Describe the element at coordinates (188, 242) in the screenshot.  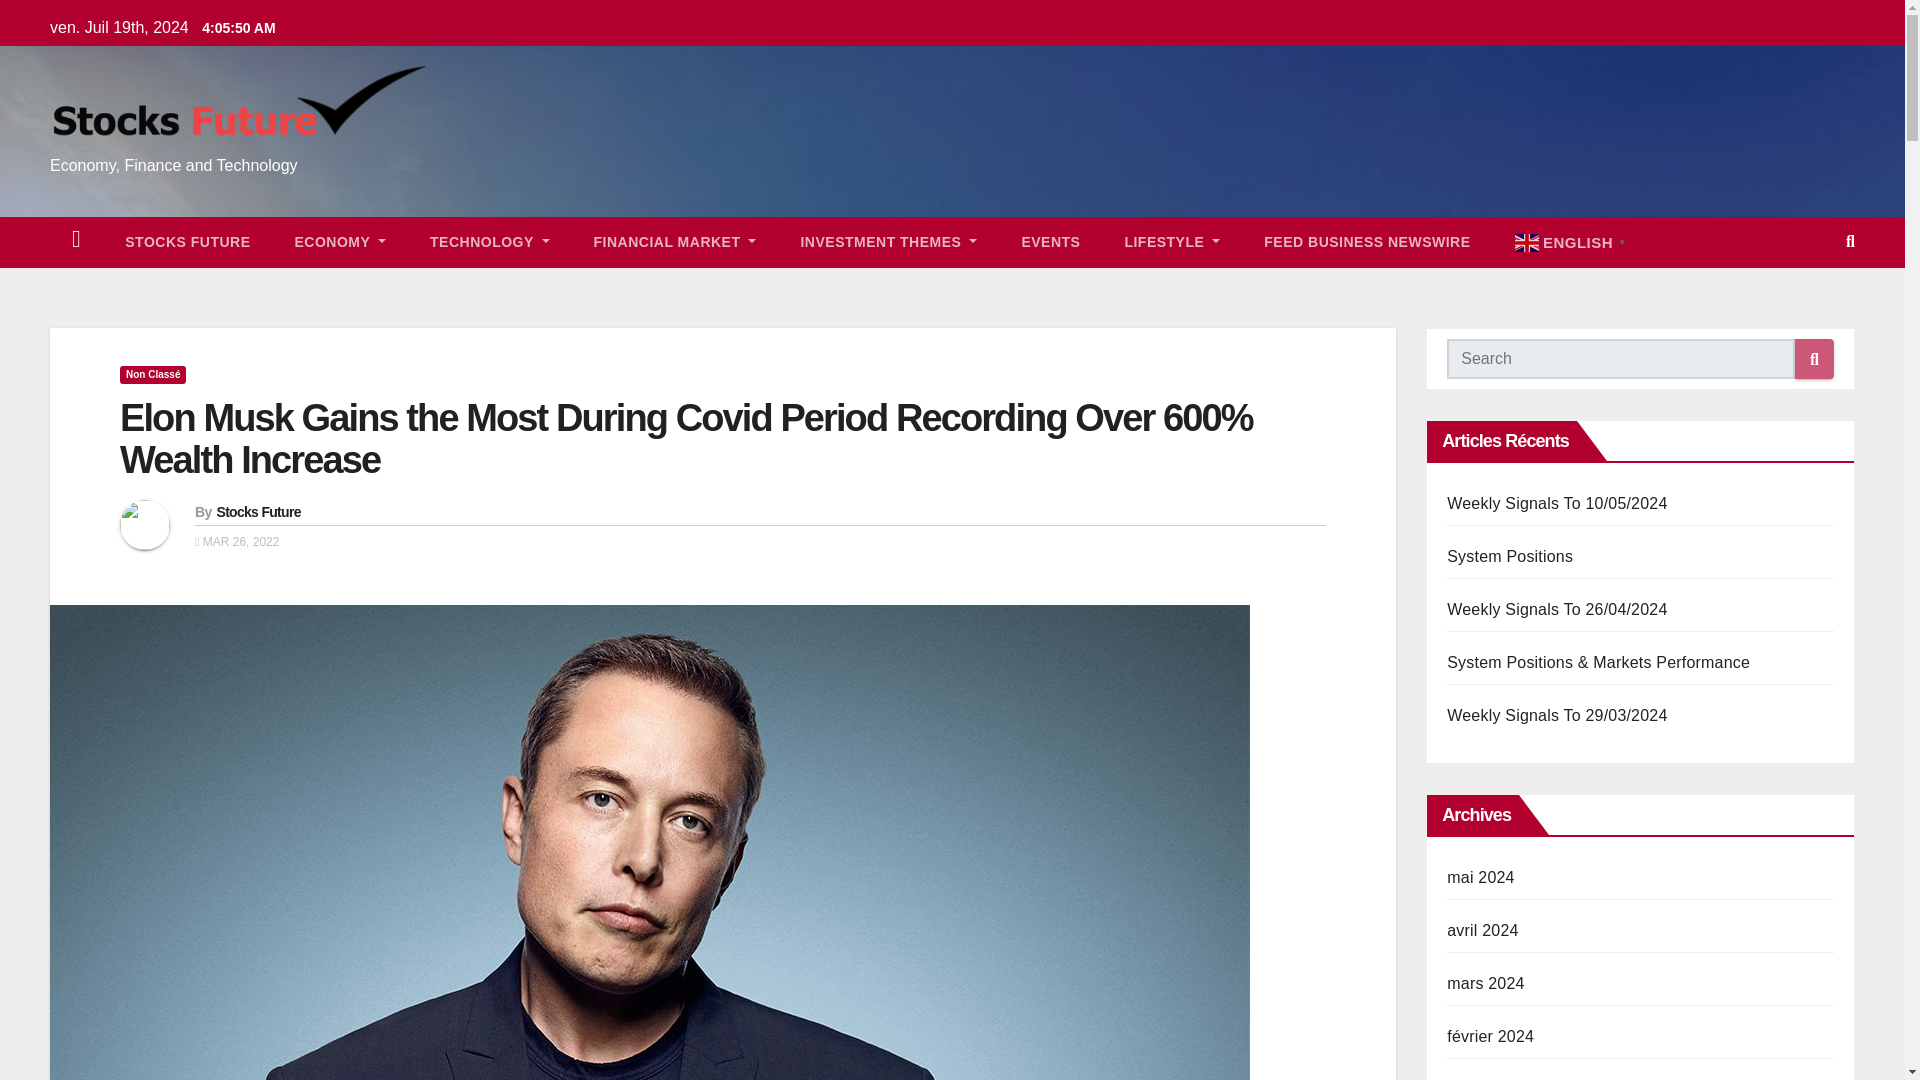
I see `Stocks Future` at that location.